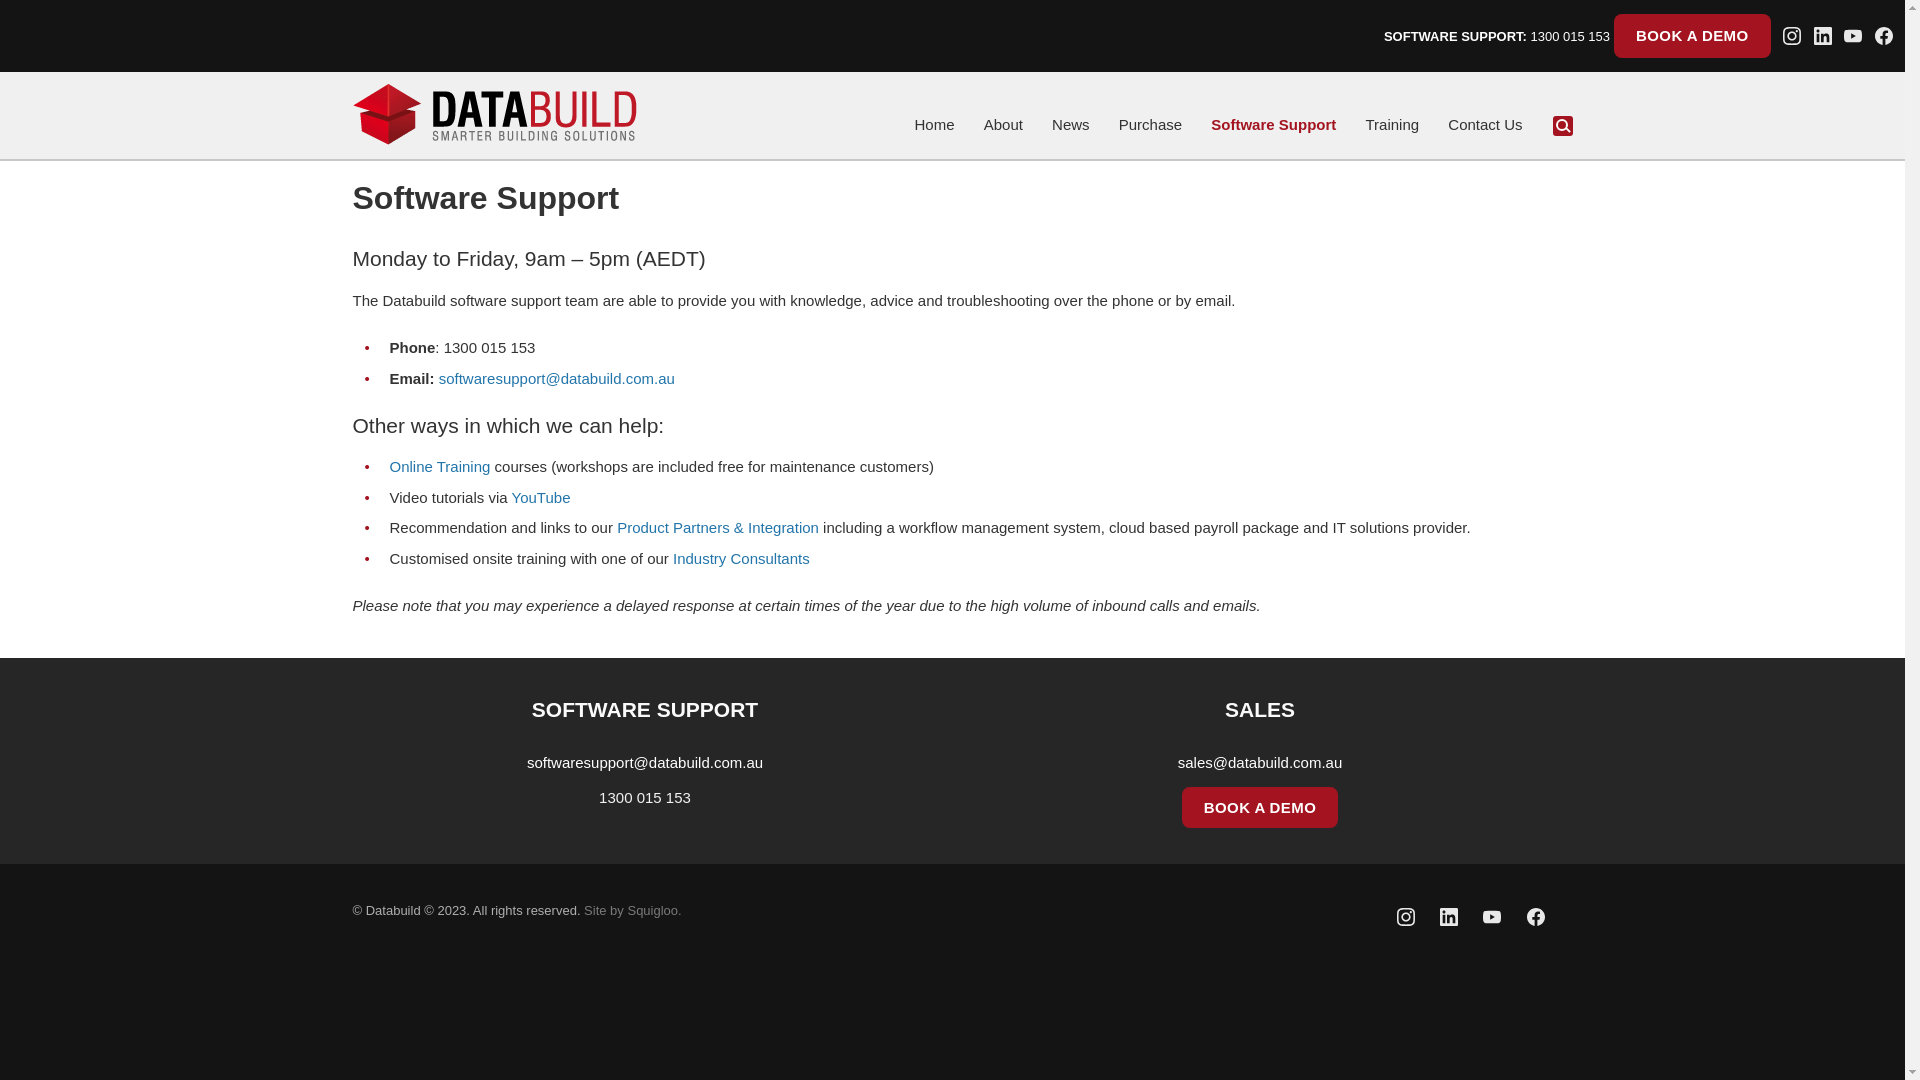 This screenshot has height=1080, width=1920. What do you see at coordinates (1260, 762) in the screenshot?
I see `sales@databuild.com.au` at bounding box center [1260, 762].